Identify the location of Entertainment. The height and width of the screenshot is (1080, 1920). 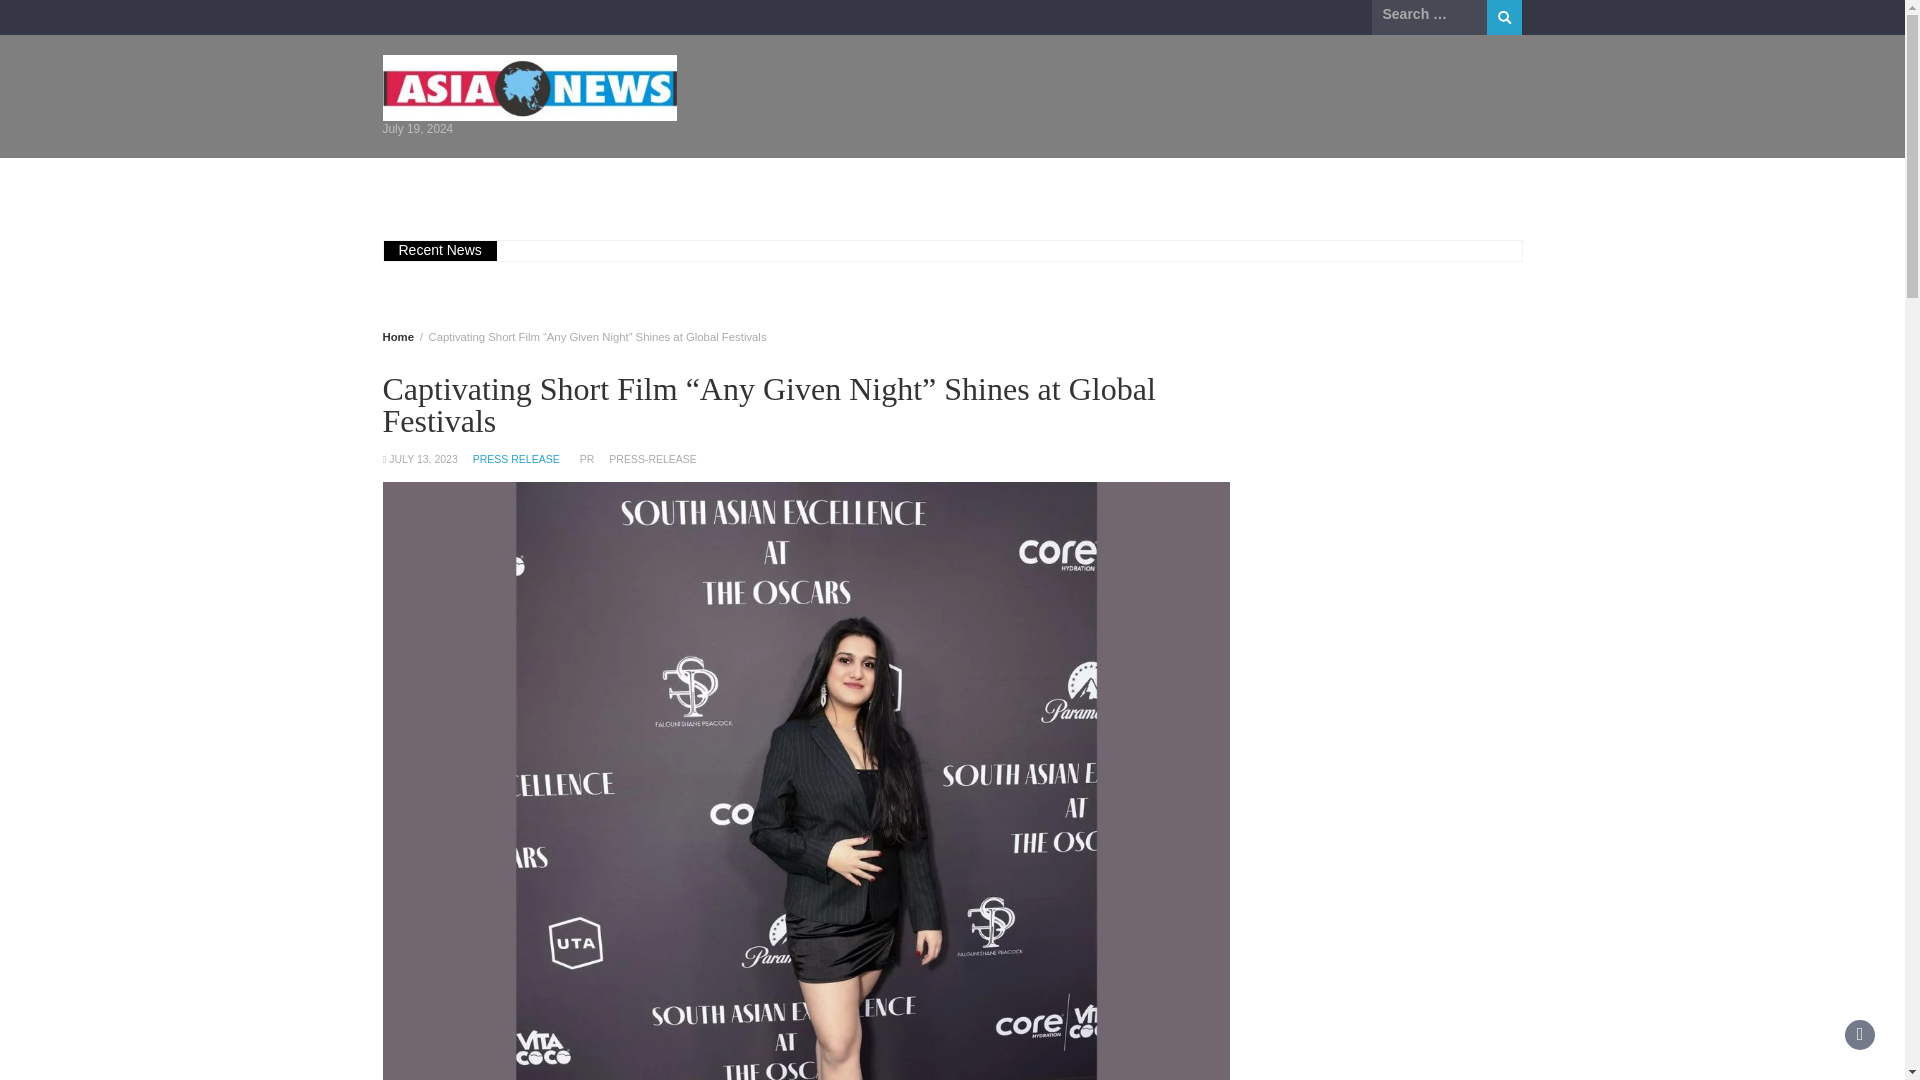
(748, 184).